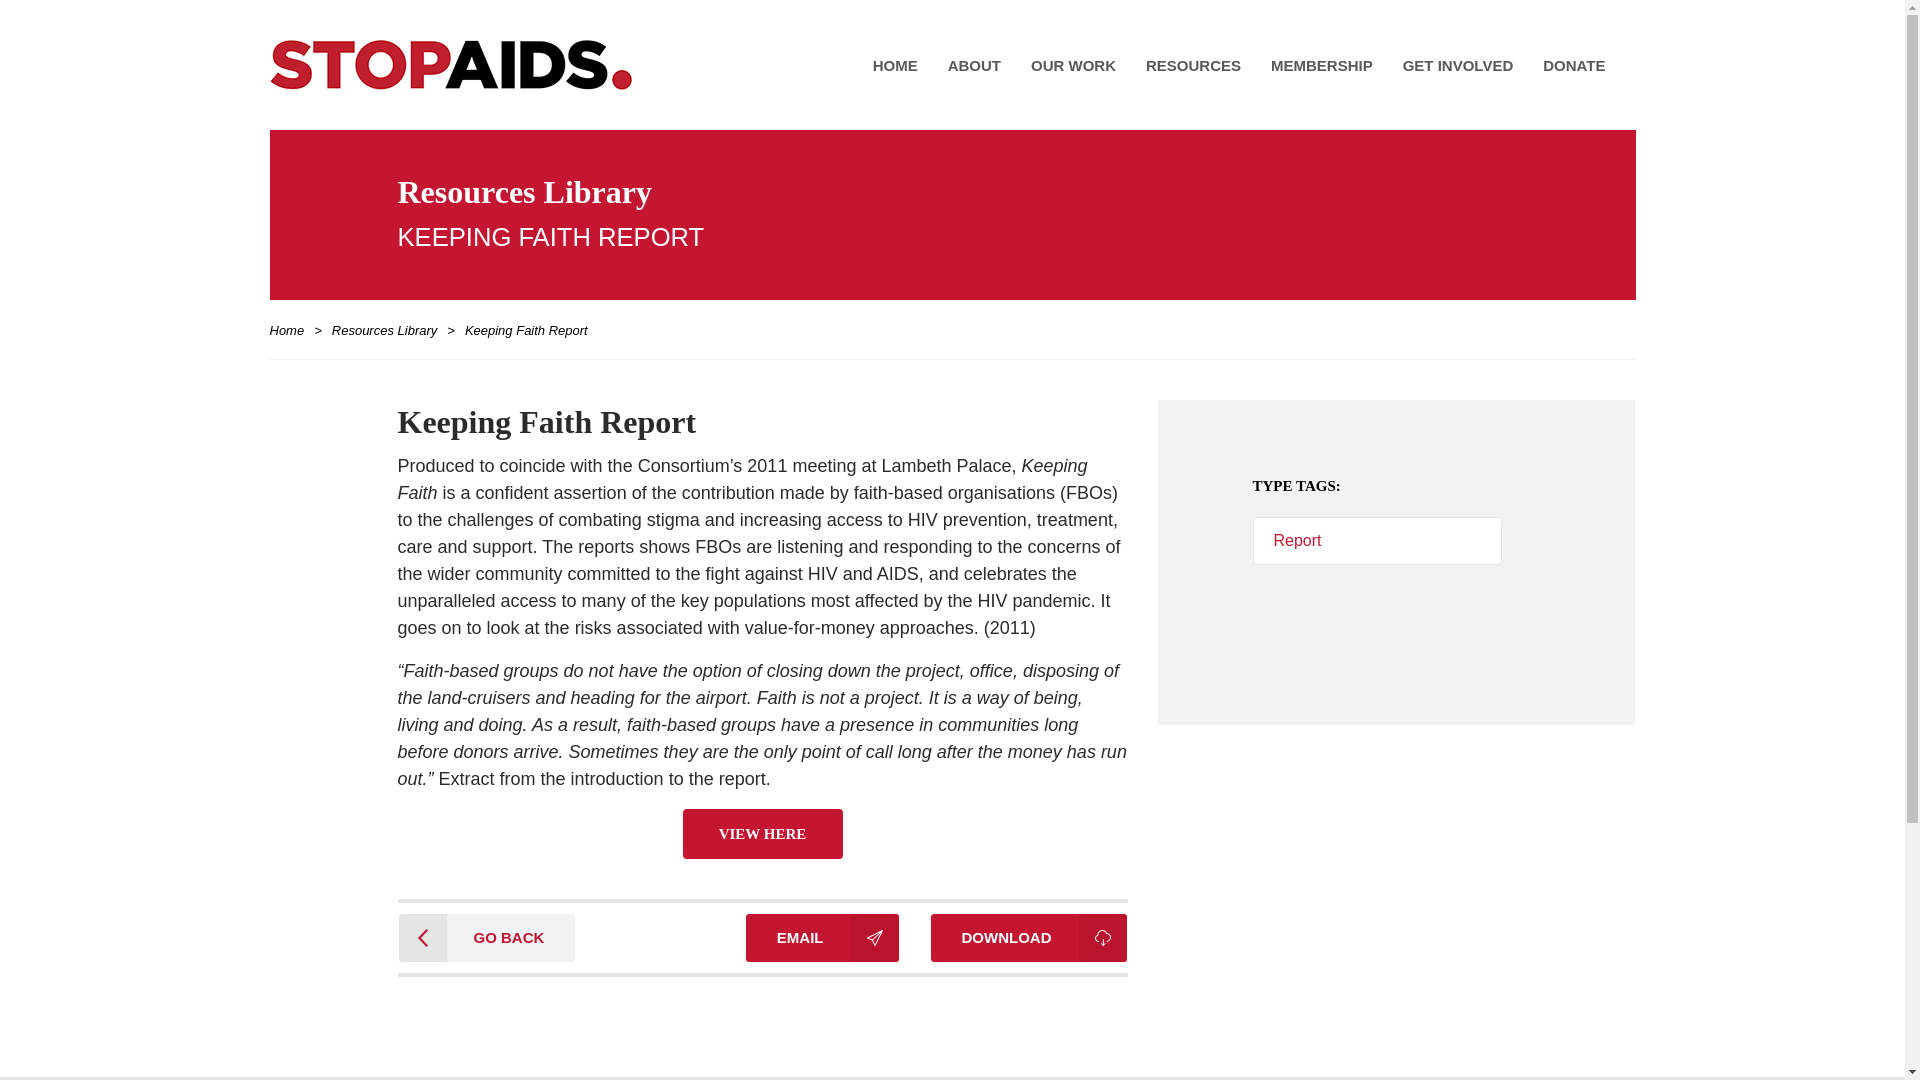  I want to click on MEMBERSHIP, so click(1322, 65).